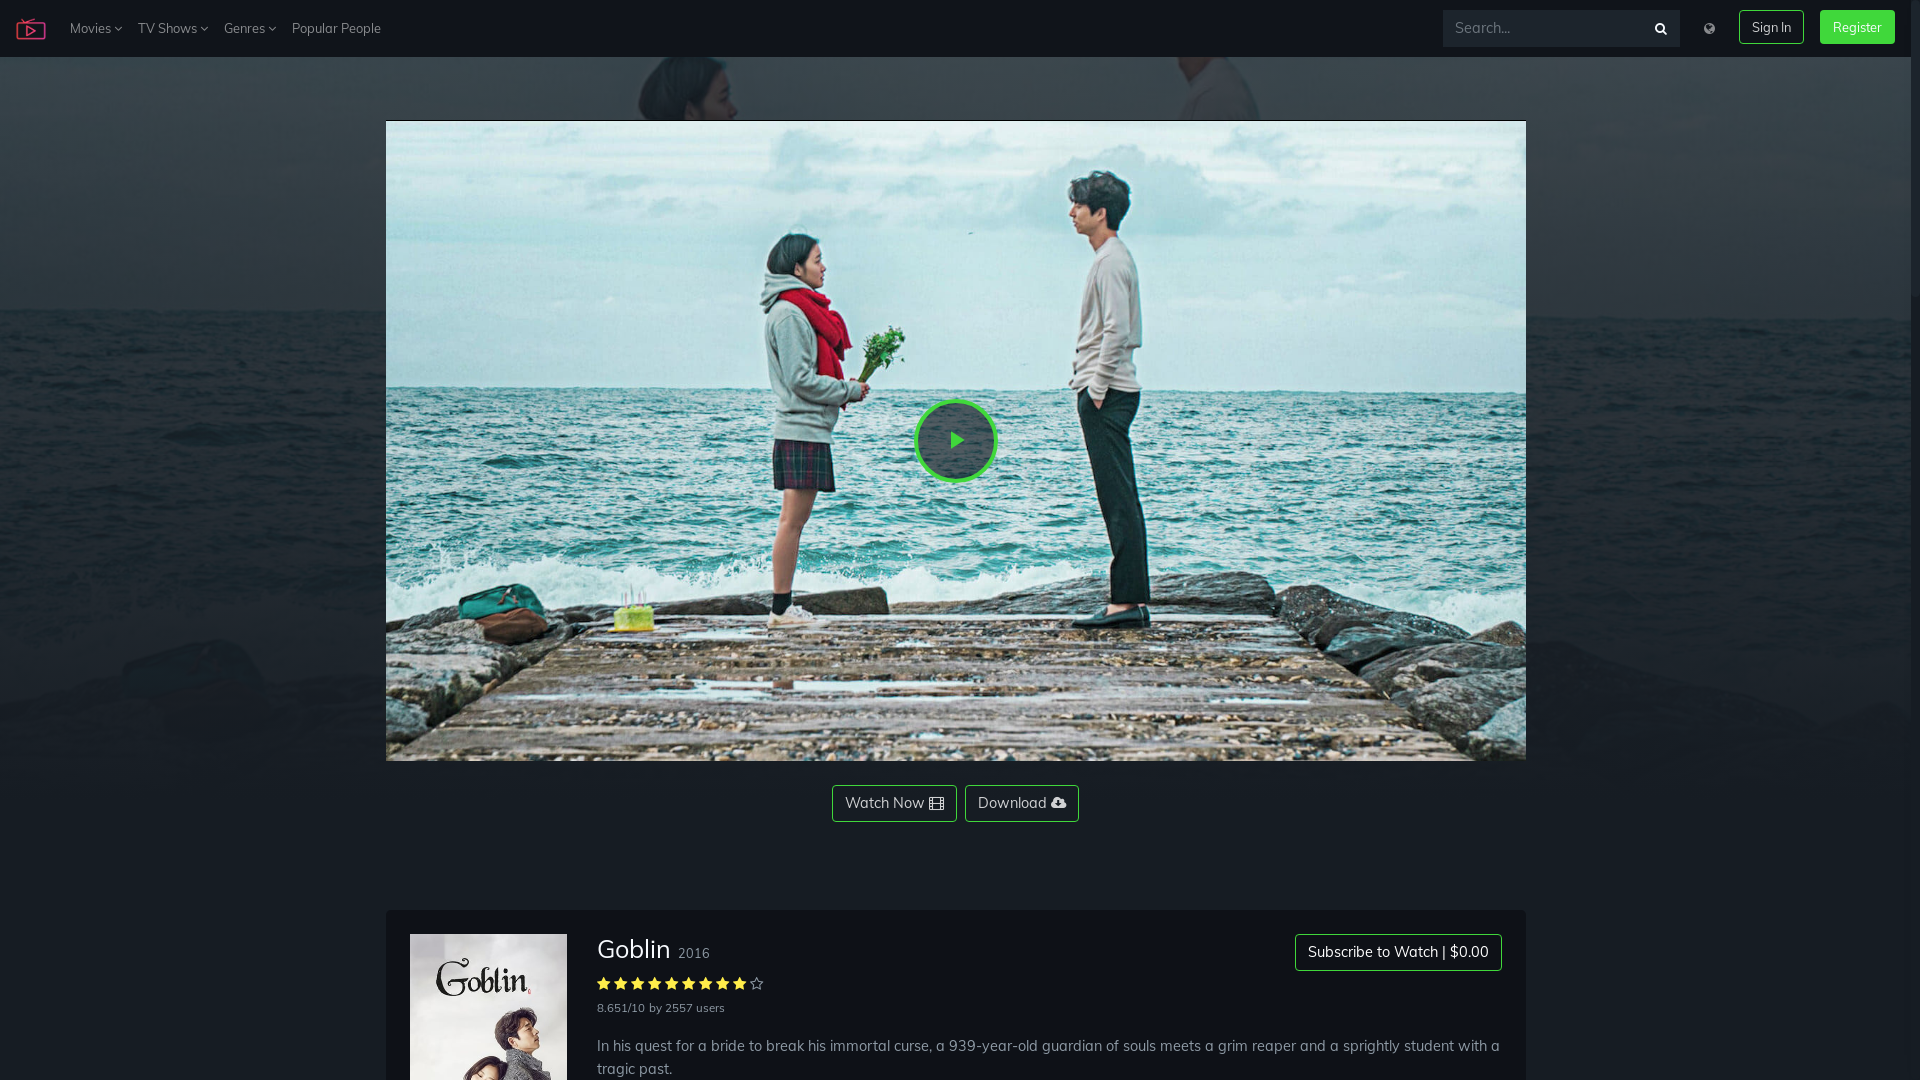  What do you see at coordinates (173, 28) in the screenshot?
I see `TV Shows` at bounding box center [173, 28].